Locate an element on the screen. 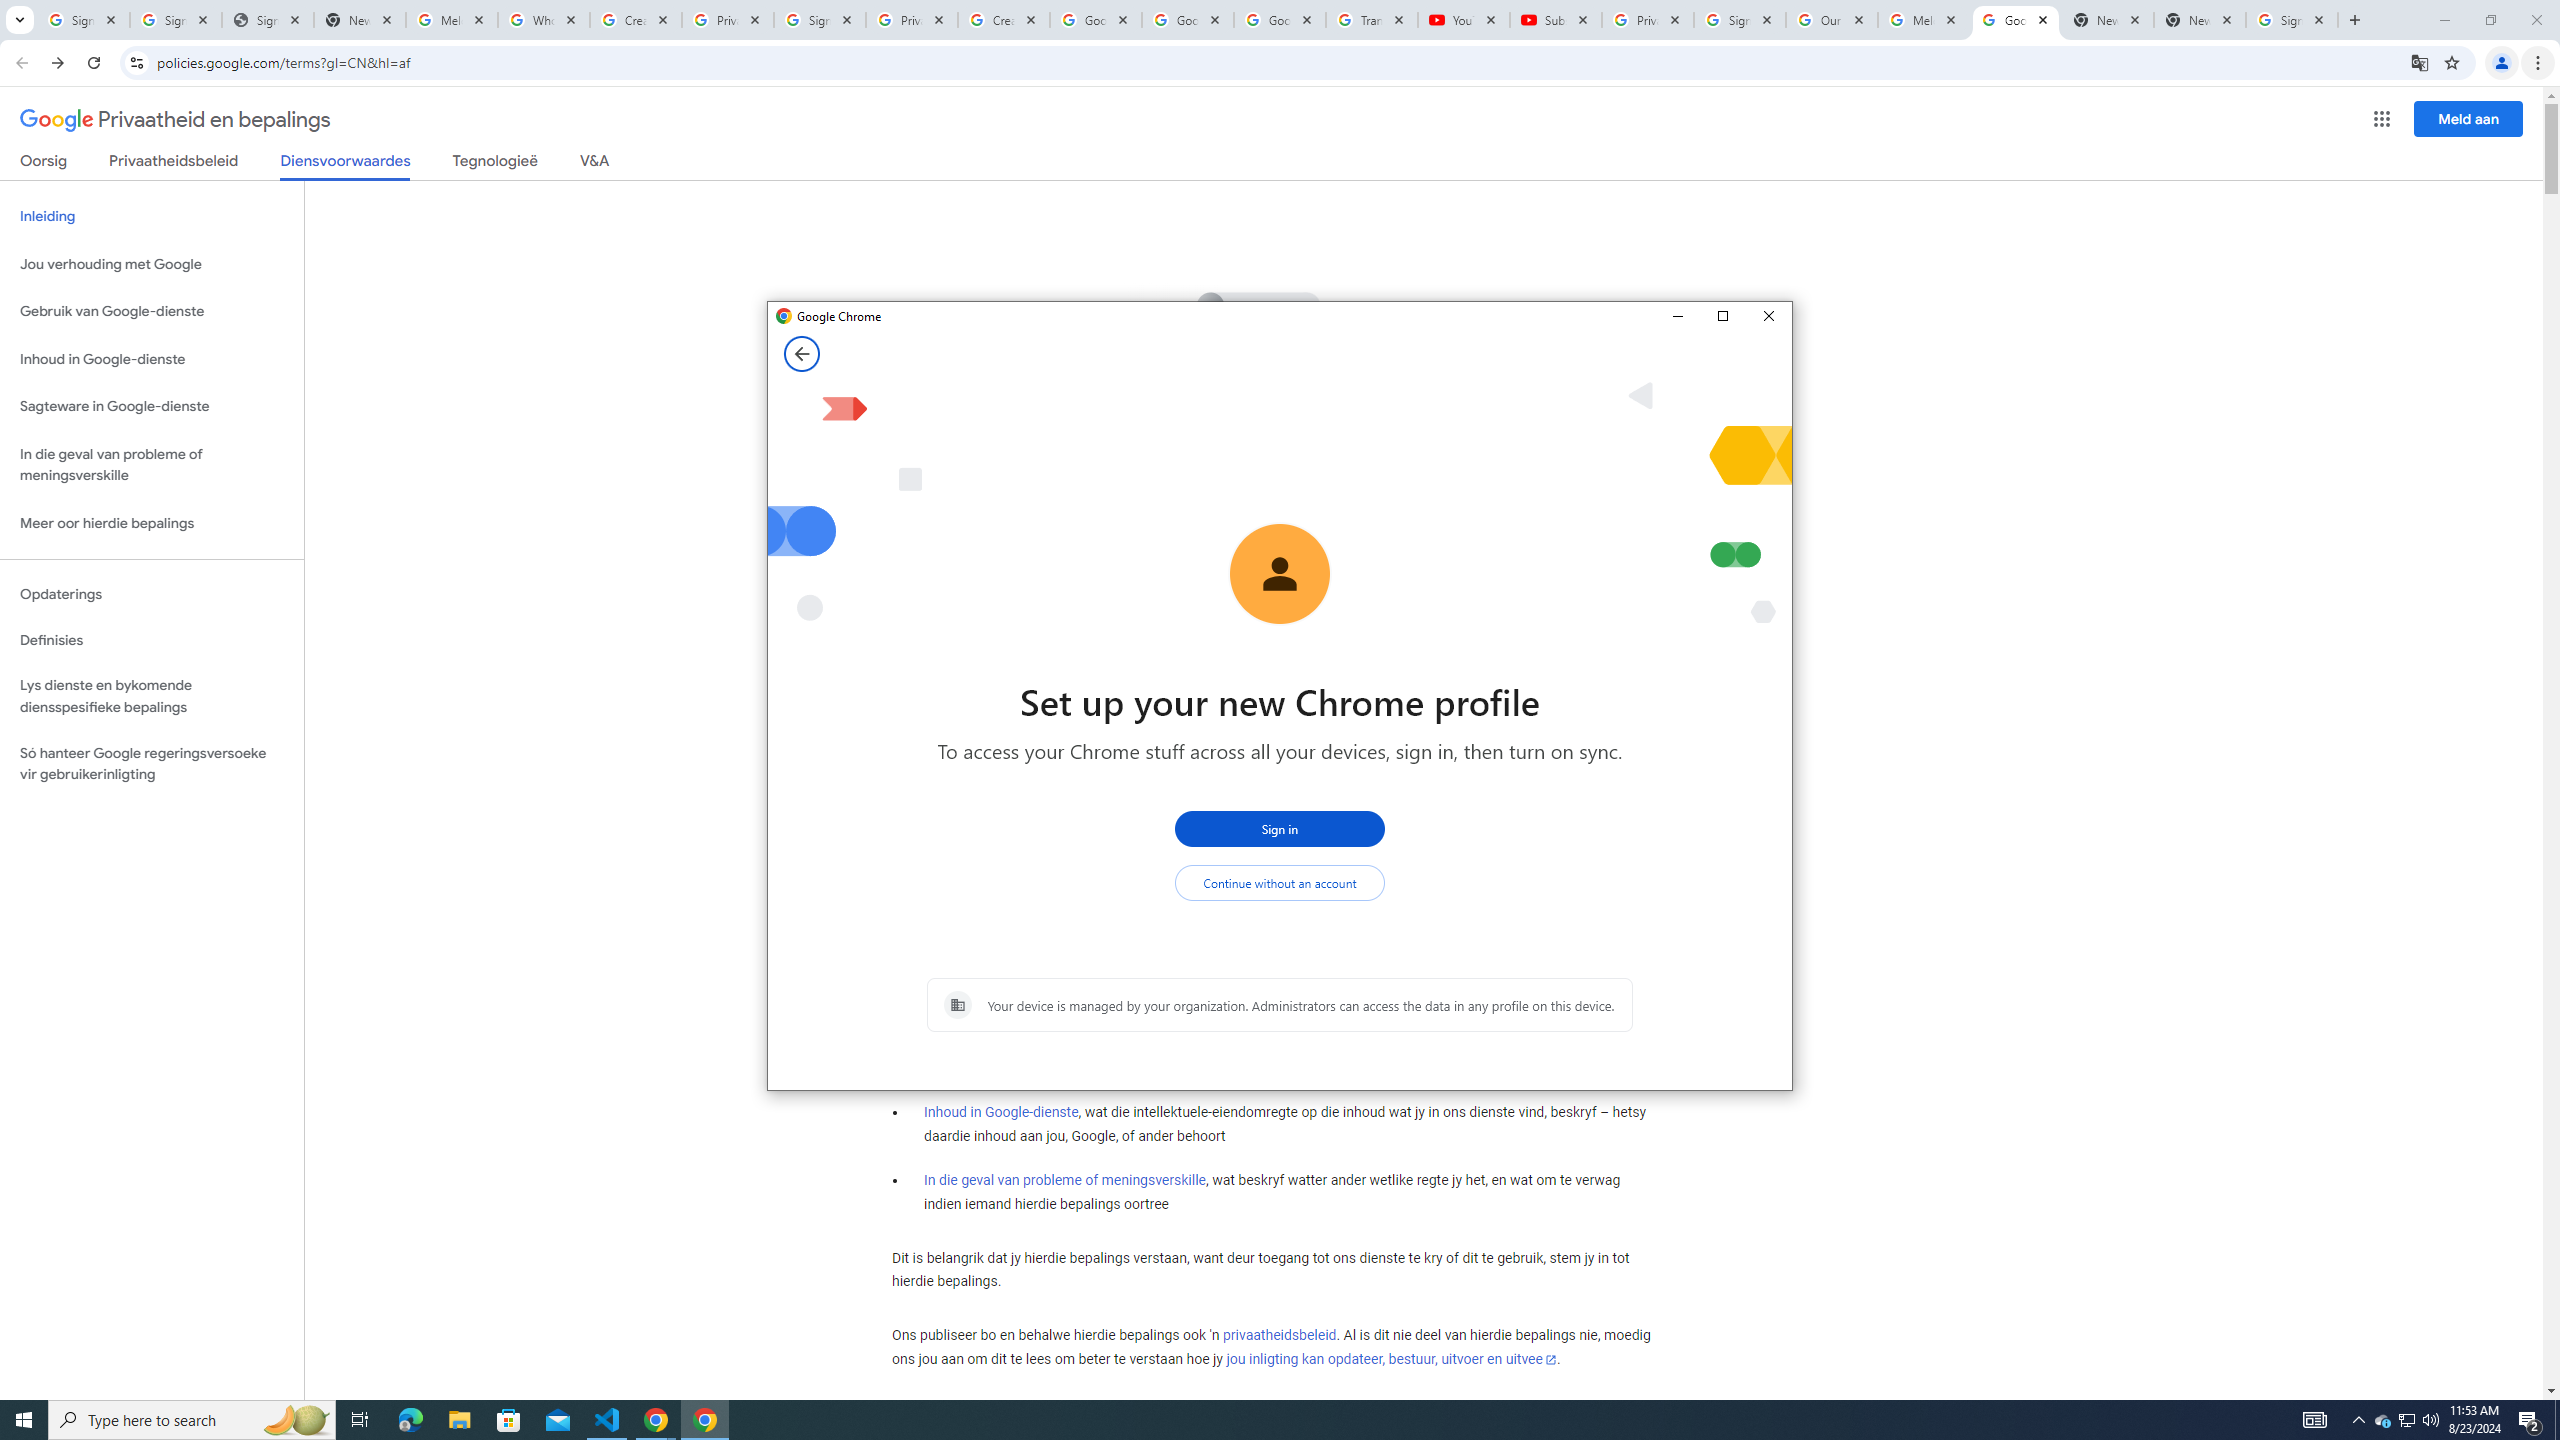 This screenshot has width=2560, height=1440. Type here to search is located at coordinates (192, 1420).